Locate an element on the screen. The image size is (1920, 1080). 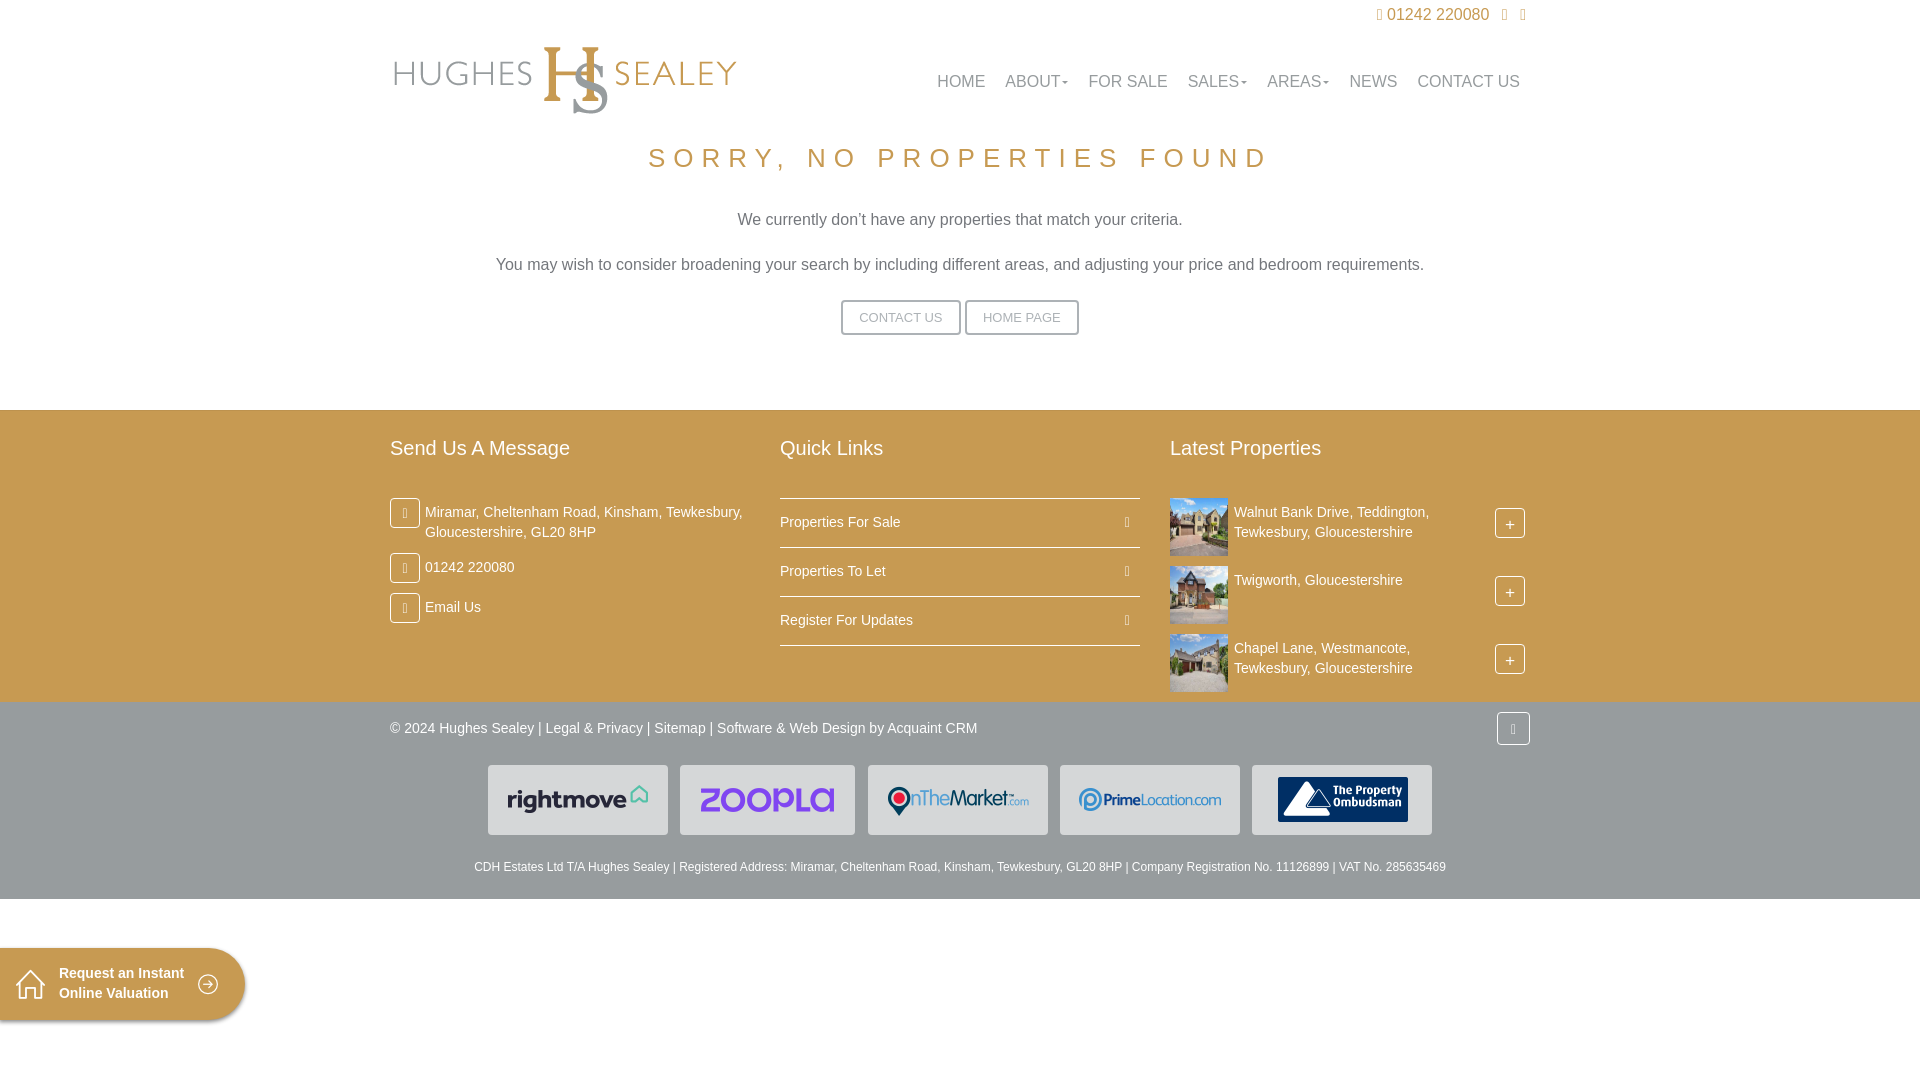
Email Us is located at coordinates (452, 606).